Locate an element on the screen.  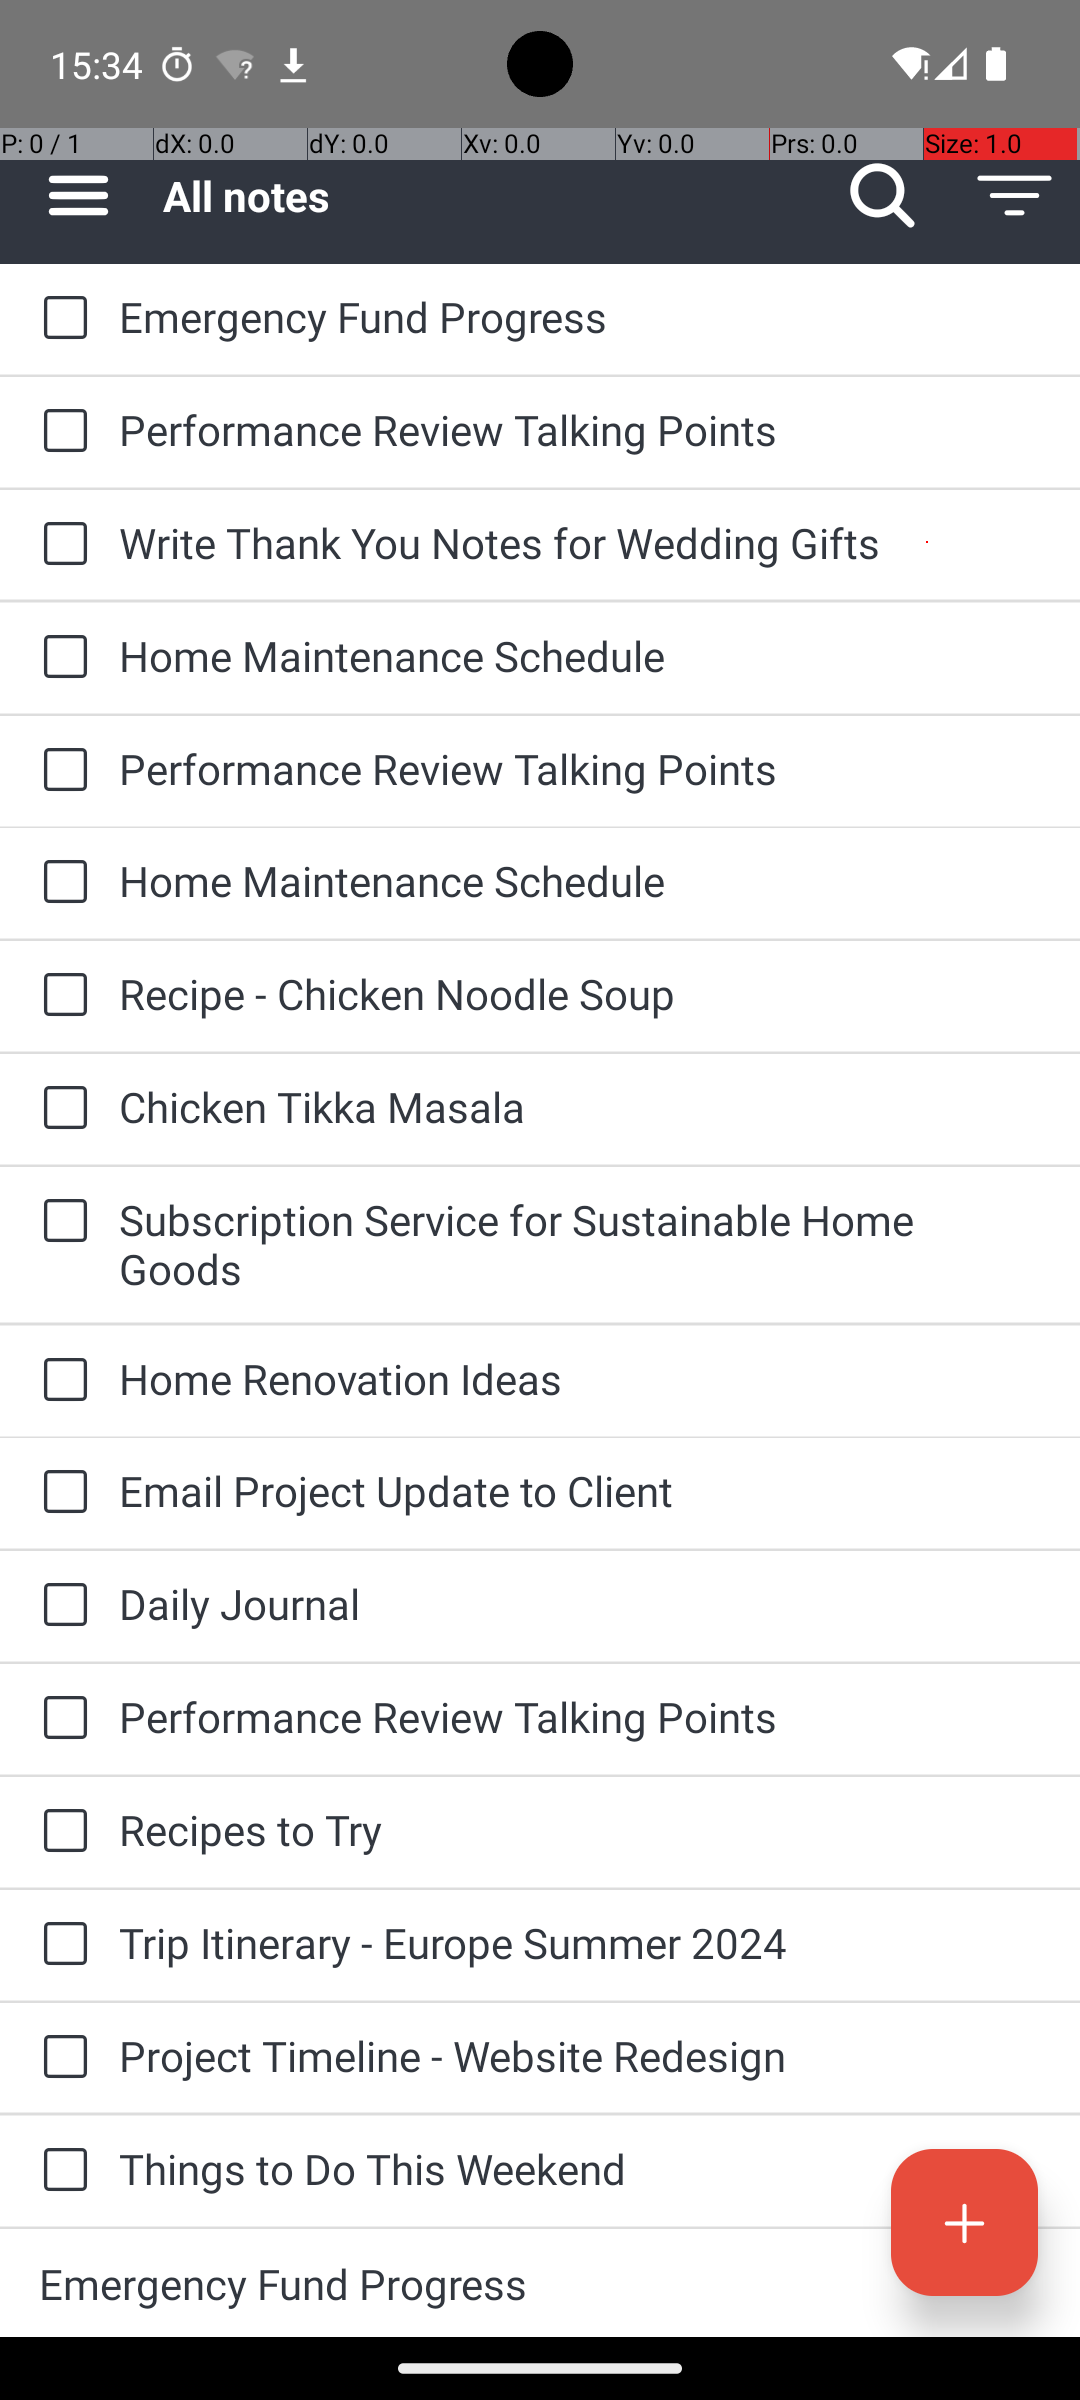
Daily Journal is located at coordinates (580, 1604).